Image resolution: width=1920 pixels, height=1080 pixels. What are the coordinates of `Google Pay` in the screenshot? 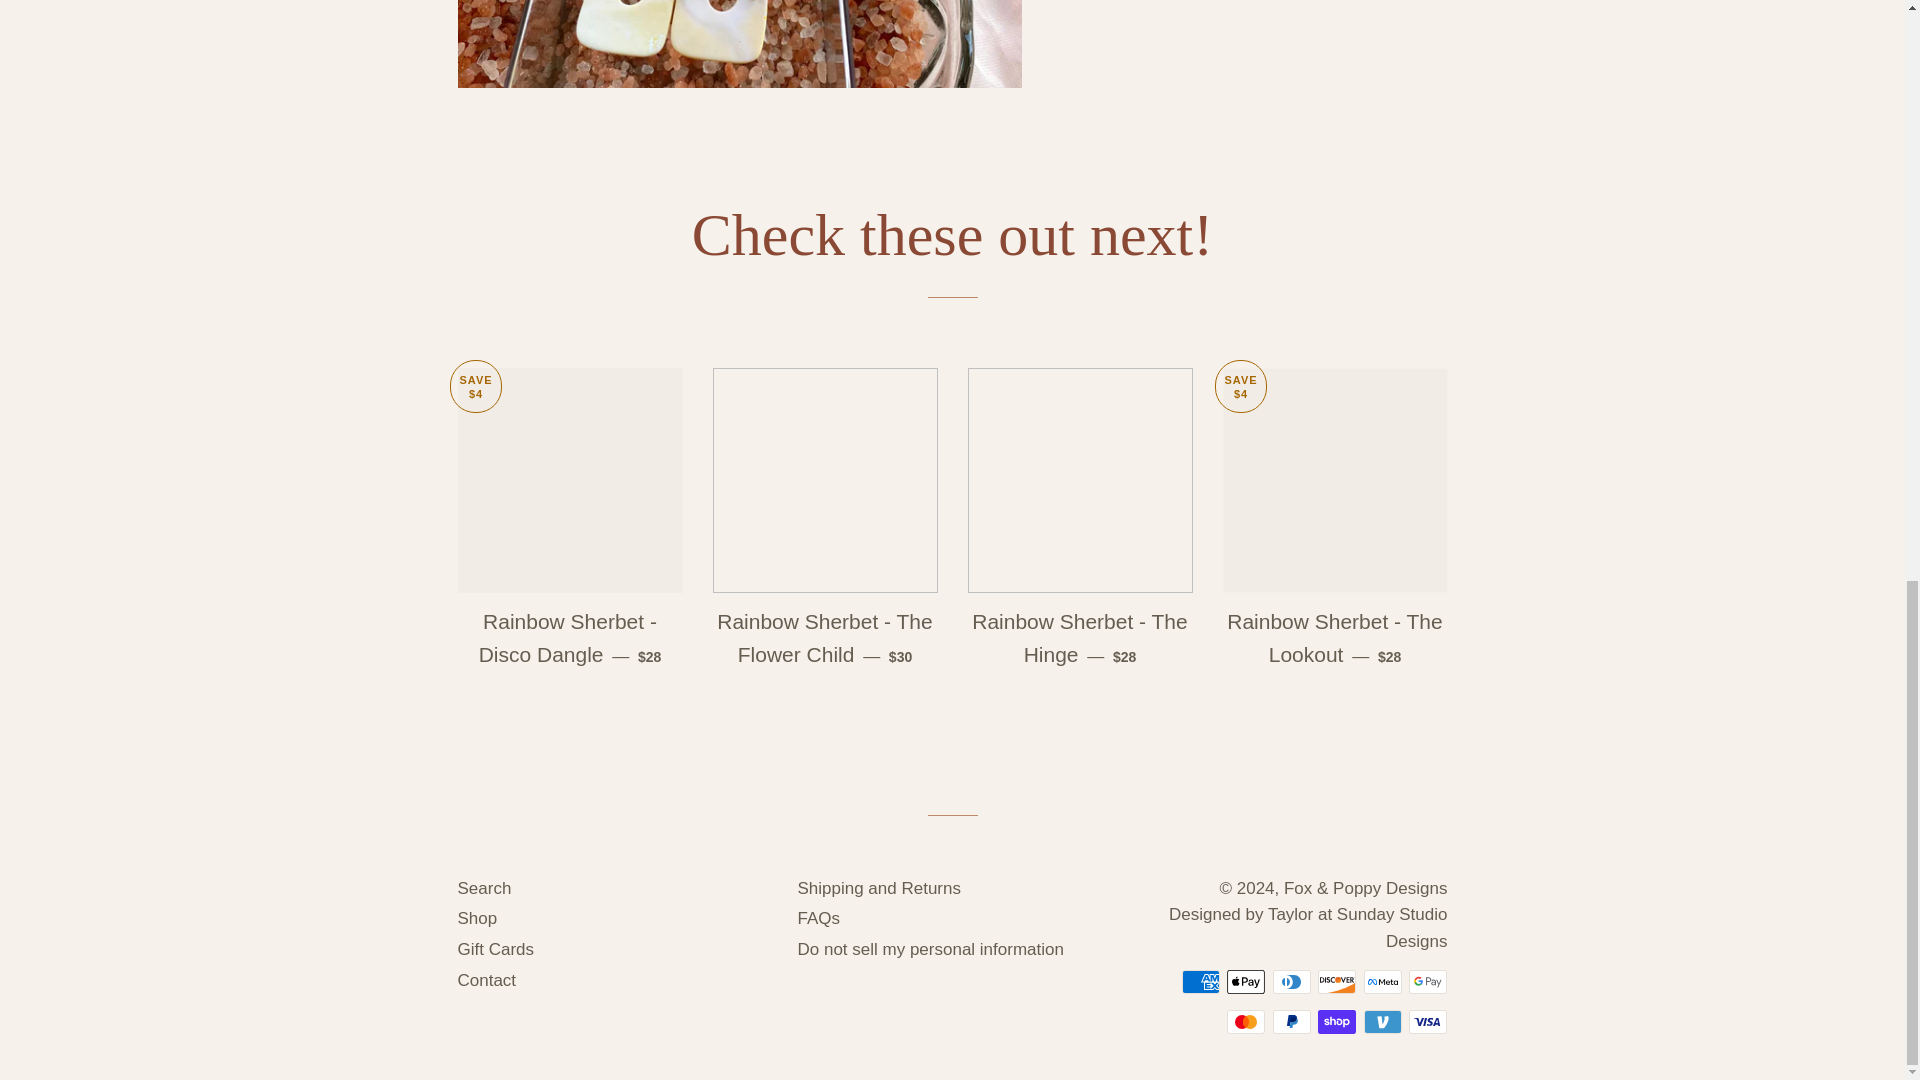 It's located at (1428, 981).